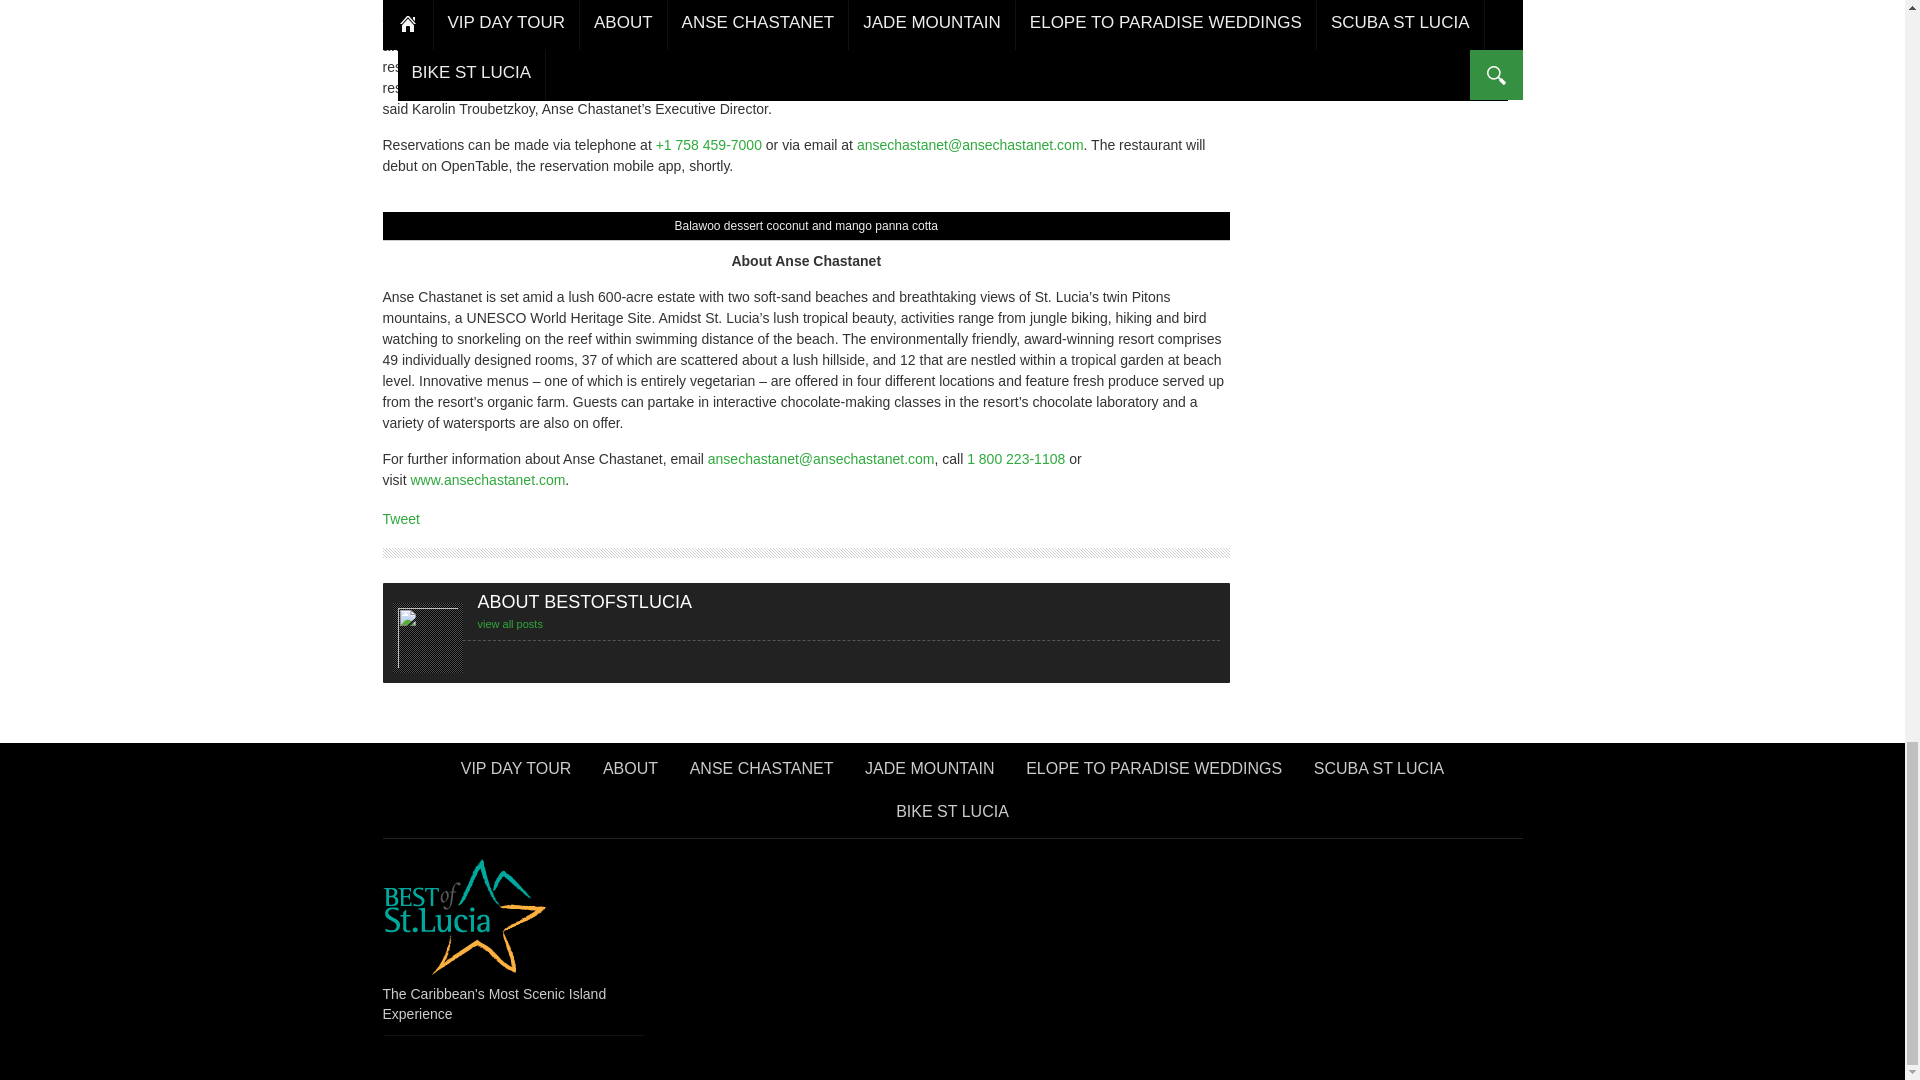  What do you see at coordinates (464, 914) in the screenshot?
I see `Best of St Lucia` at bounding box center [464, 914].